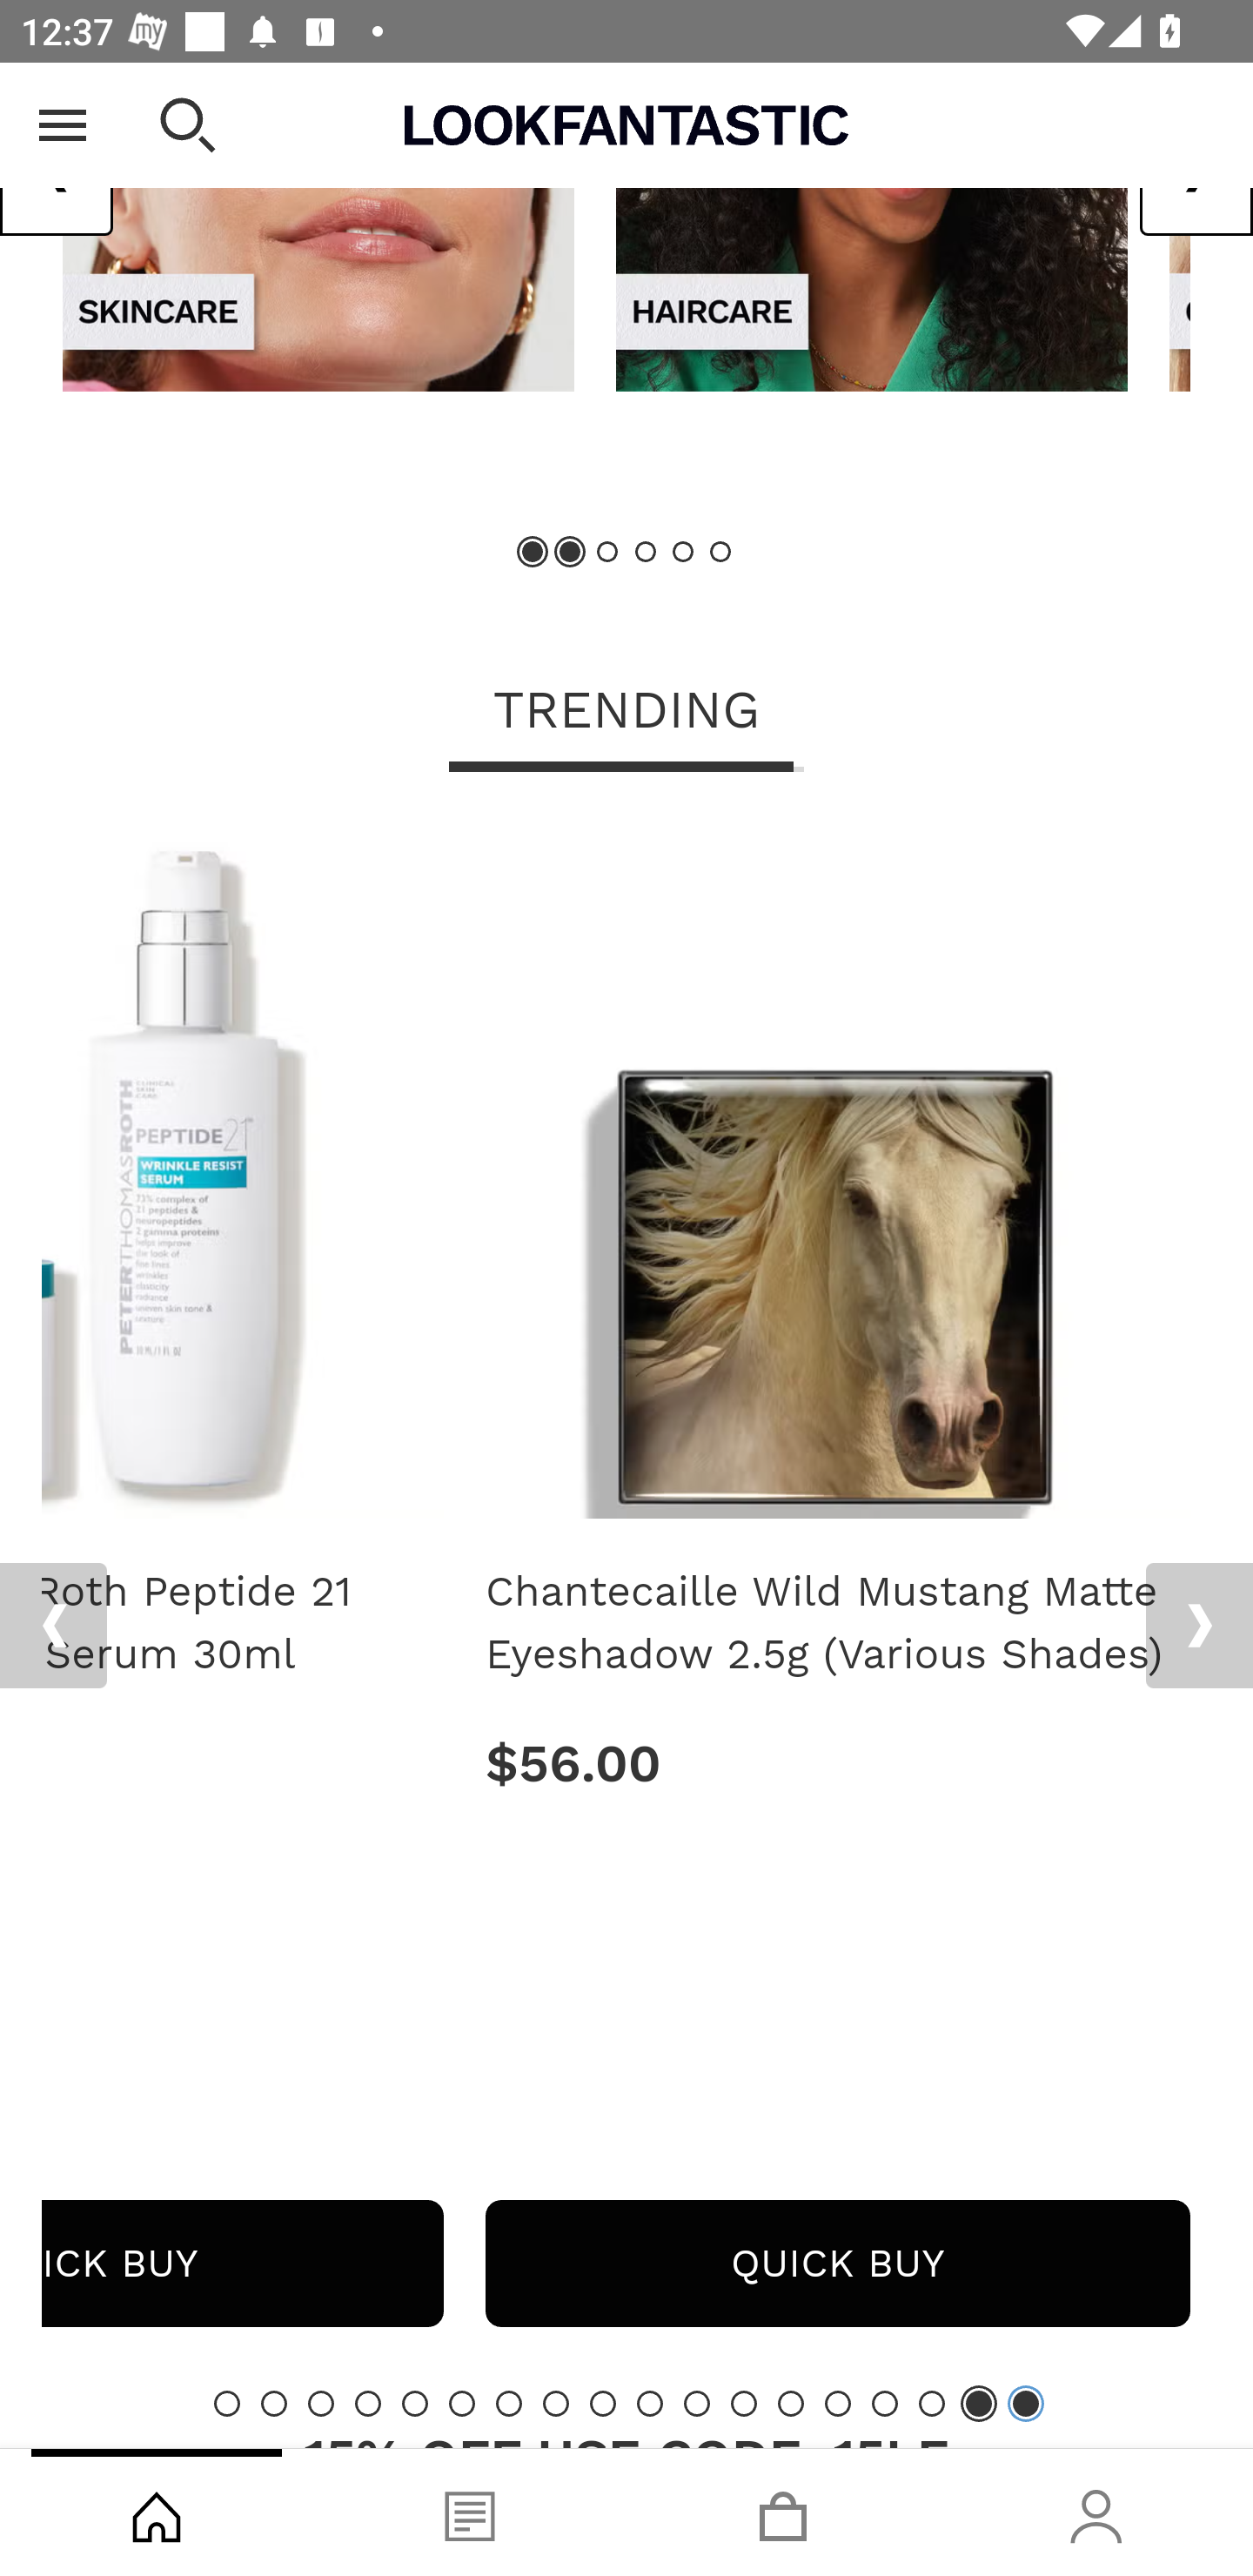  What do you see at coordinates (837, 2403) in the screenshot?
I see `Slide 14` at bounding box center [837, 2403].